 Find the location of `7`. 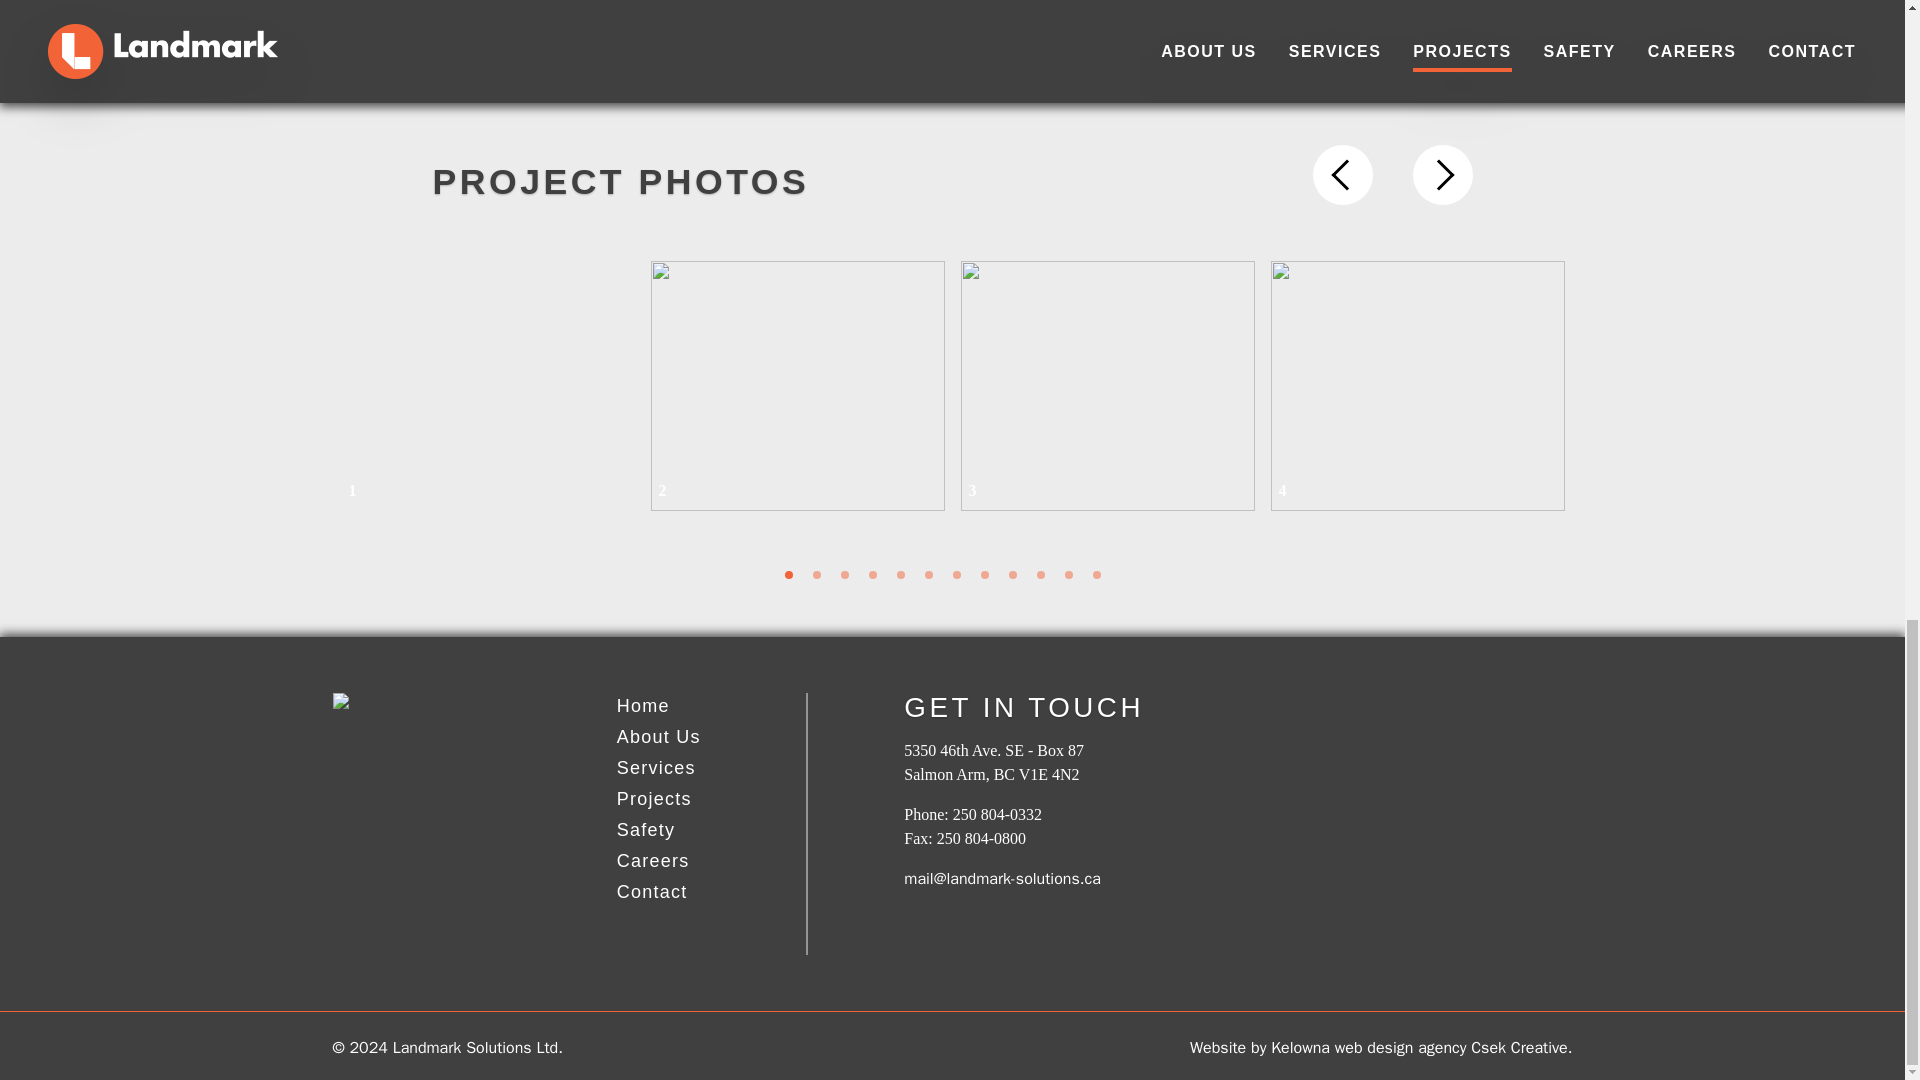

7 is located at coordinates (956, 574).